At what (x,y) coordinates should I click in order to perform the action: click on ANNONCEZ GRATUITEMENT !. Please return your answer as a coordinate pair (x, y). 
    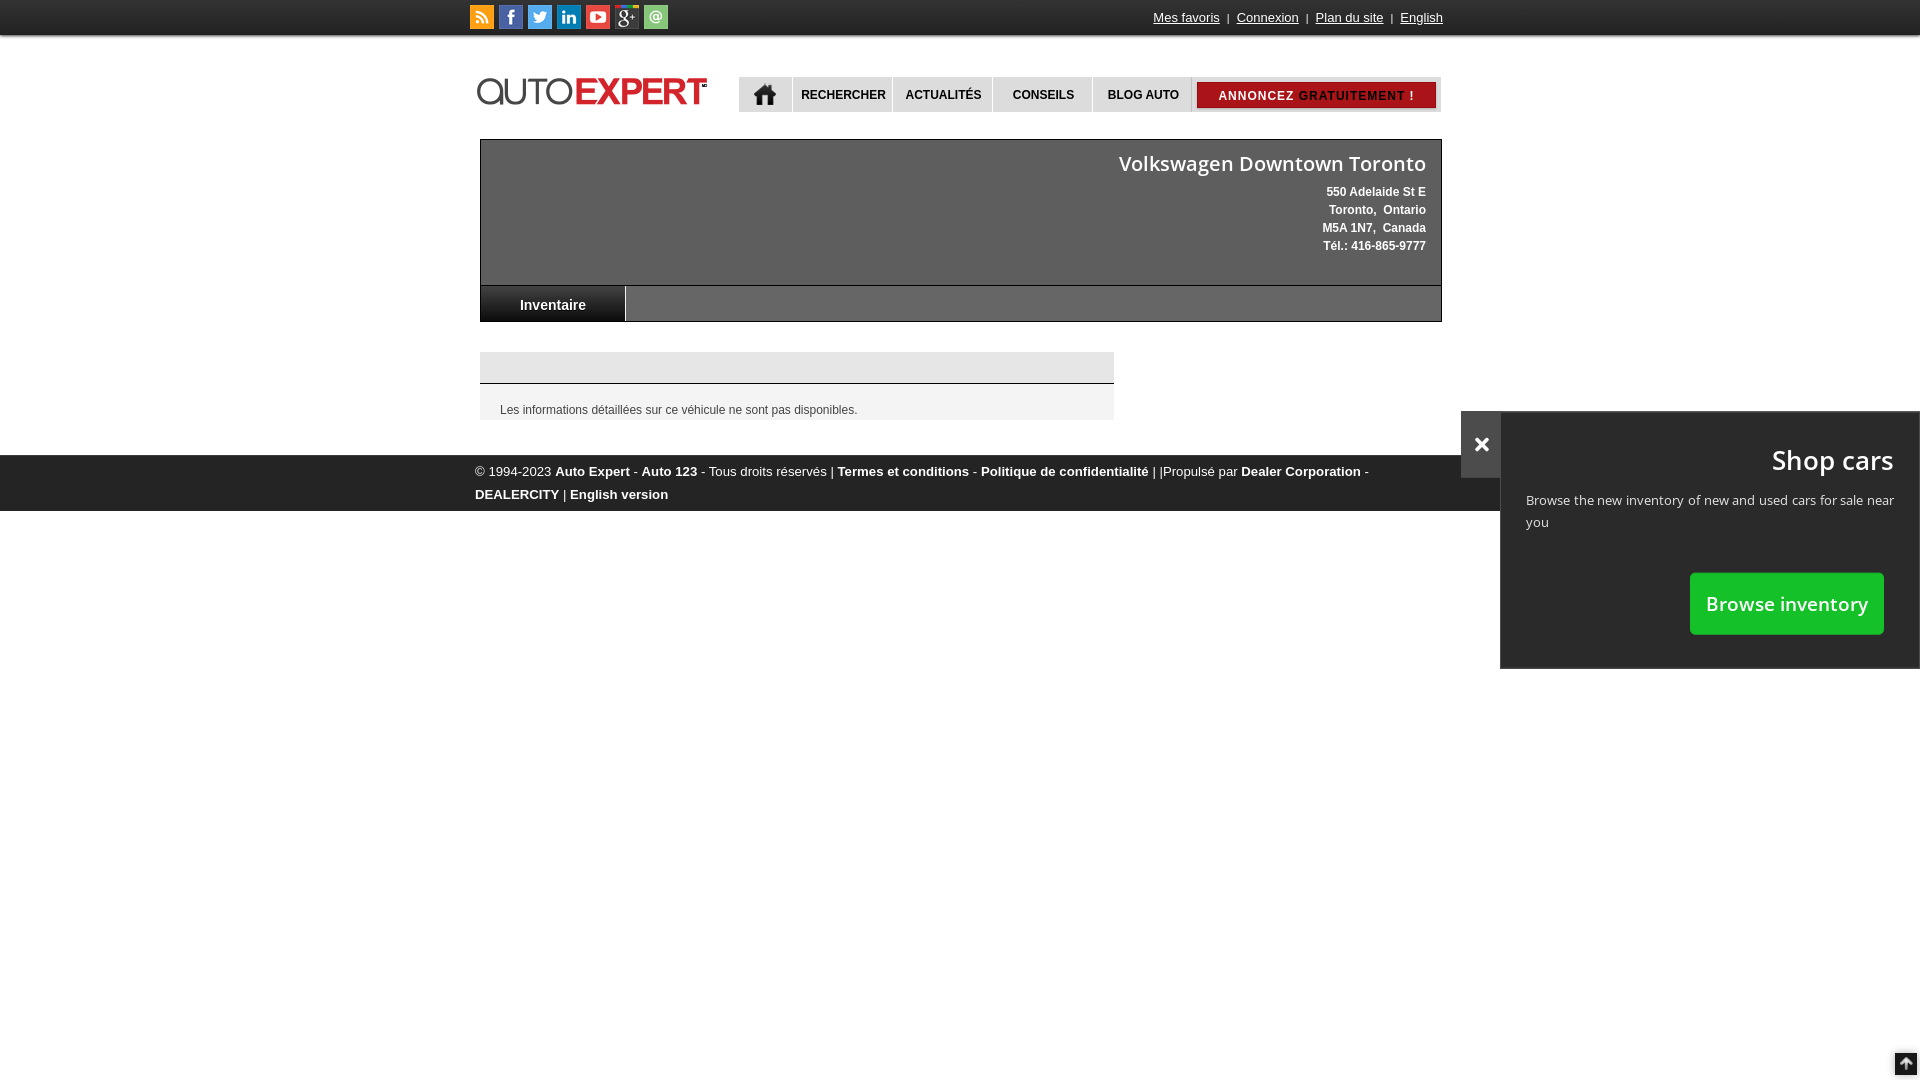
    Looking at the image, I should click on (1316, 95).